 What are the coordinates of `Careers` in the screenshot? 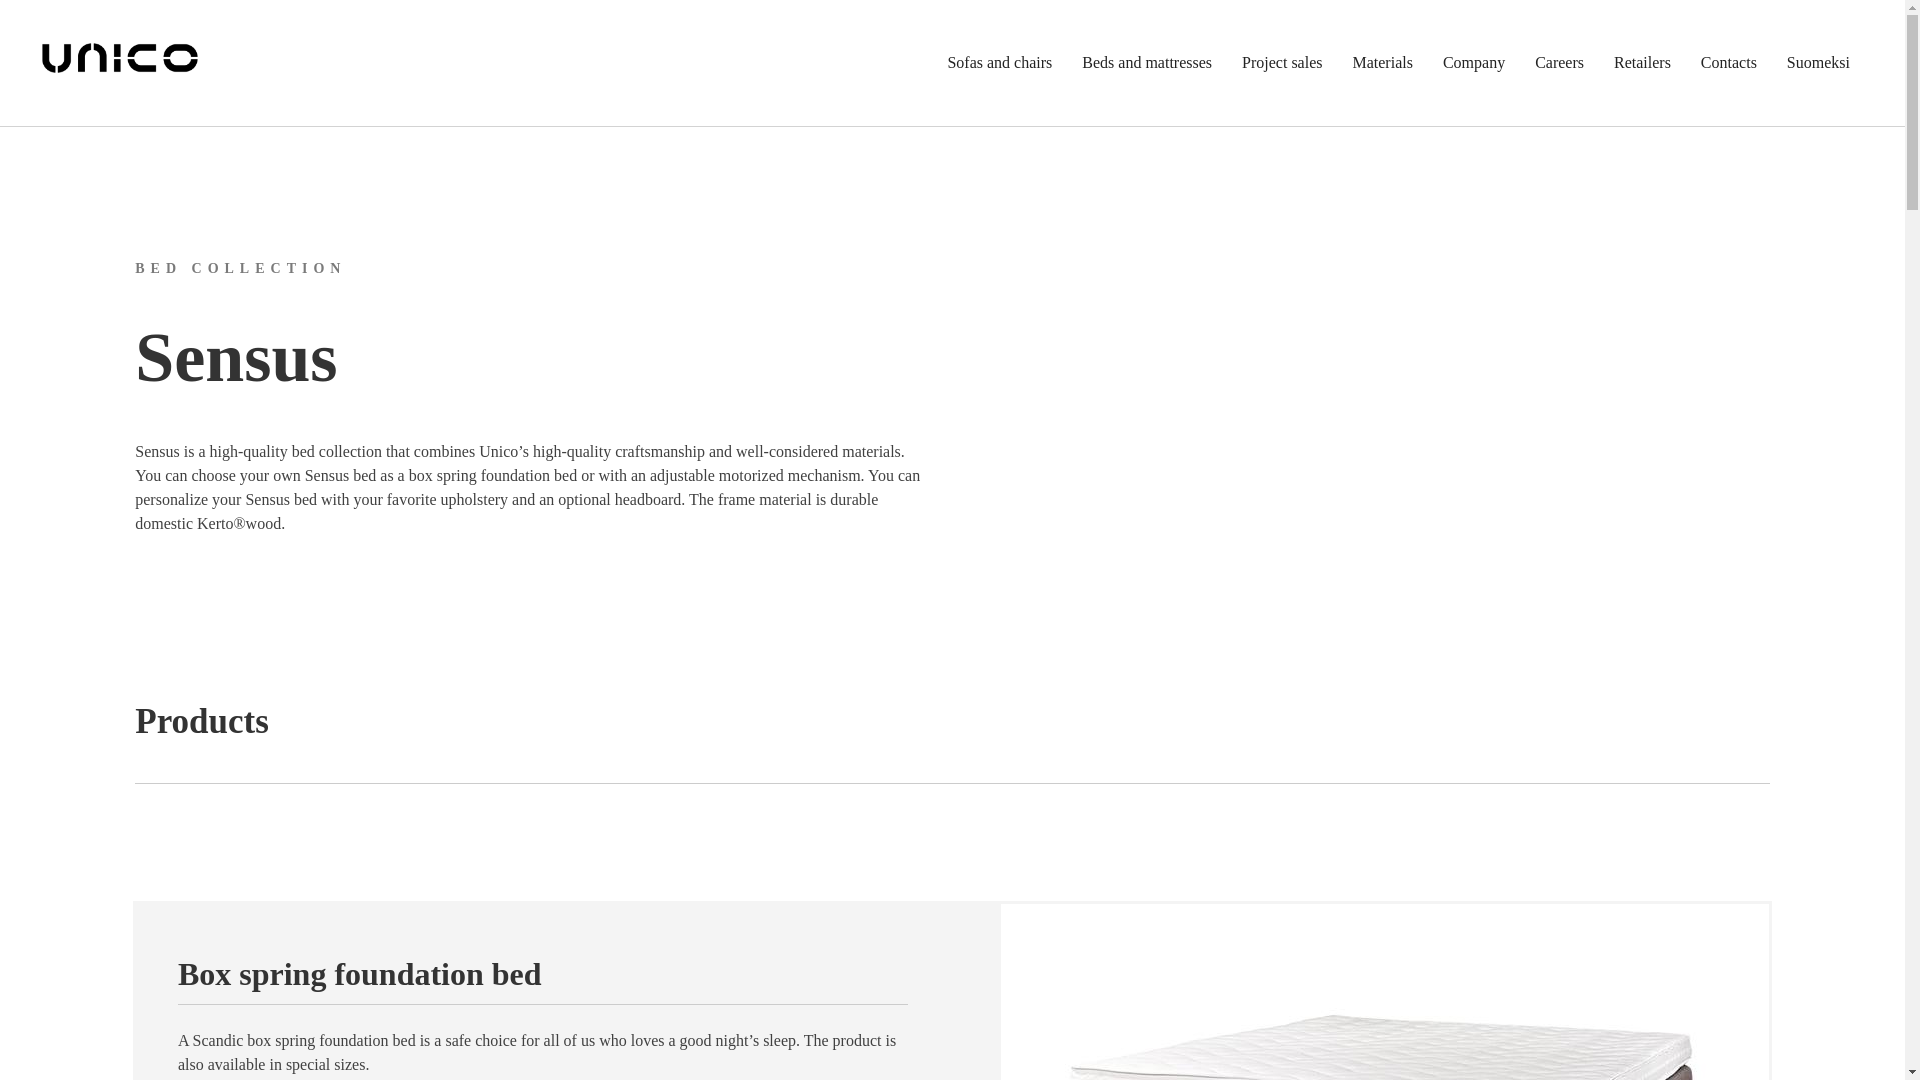 It's located at (1558, 63).